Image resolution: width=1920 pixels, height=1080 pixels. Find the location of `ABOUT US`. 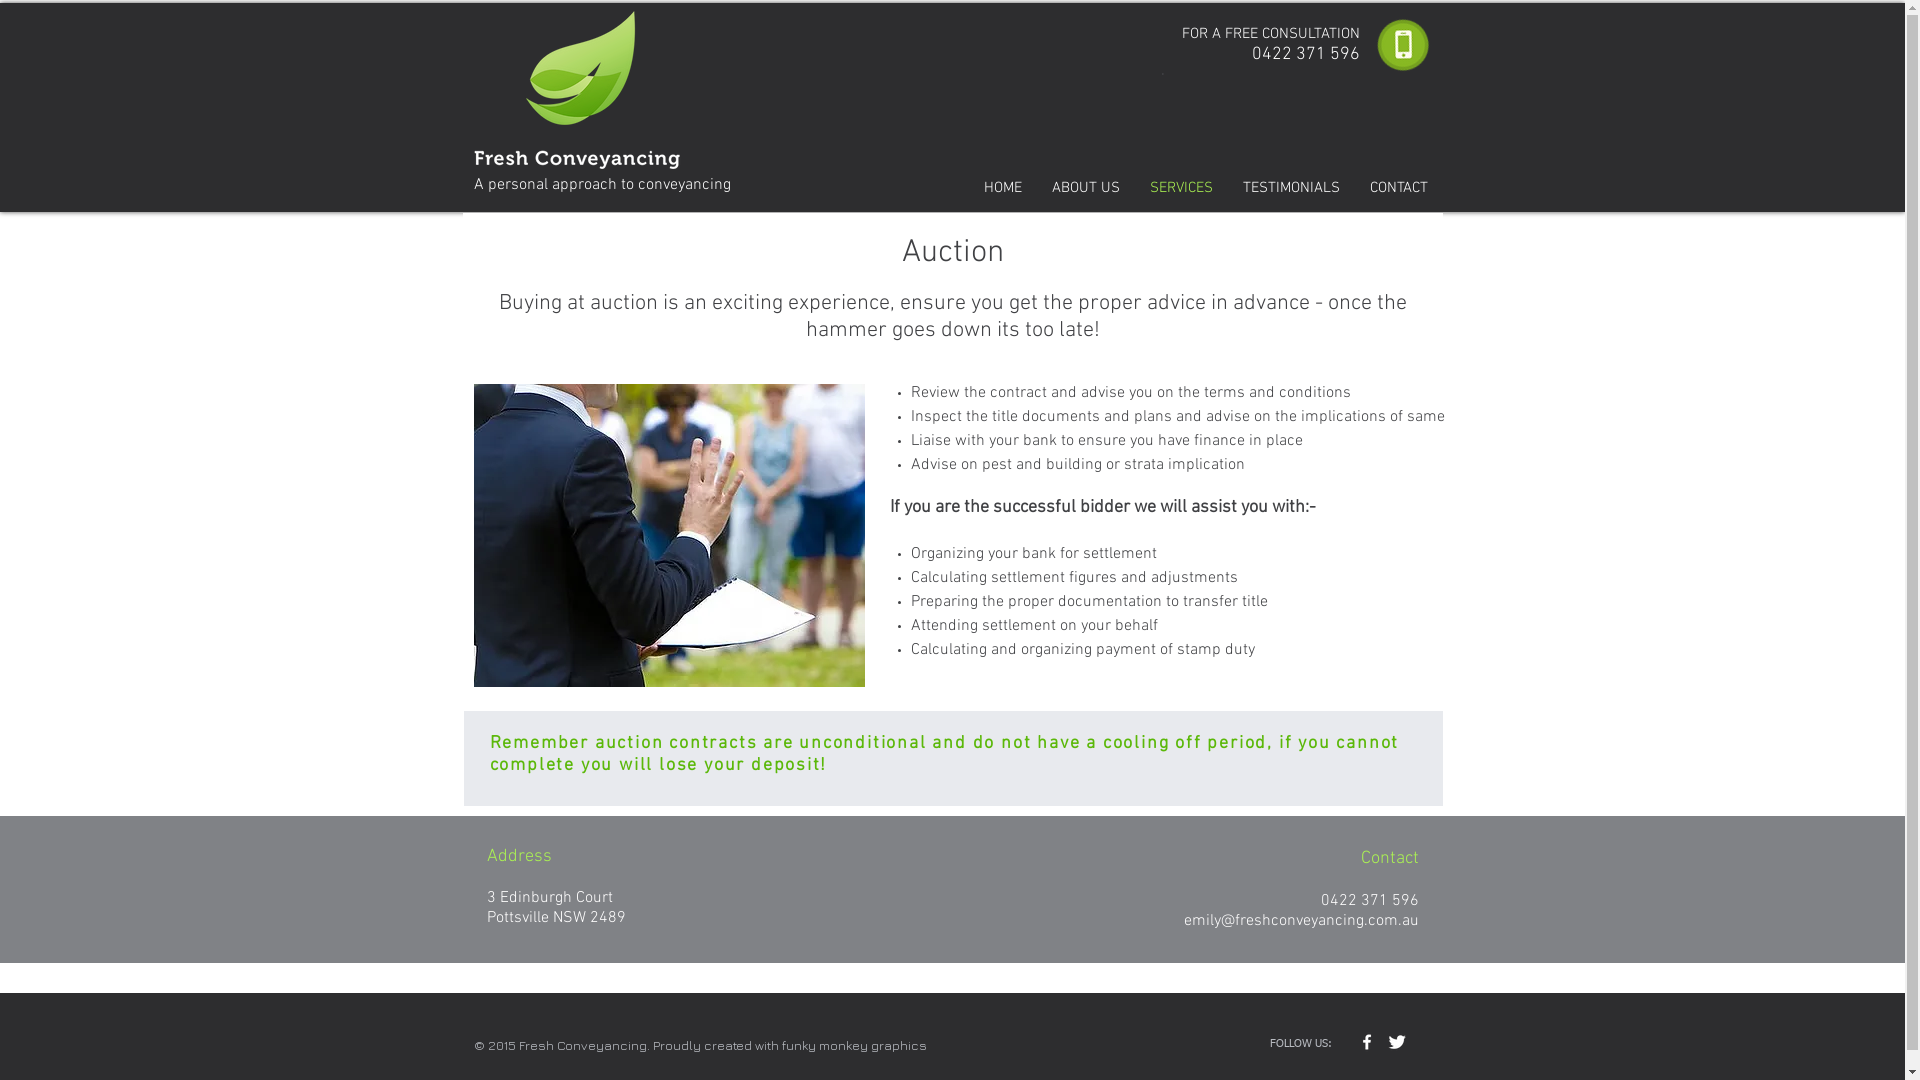

ABOUT US is located at coordinates (1085, 188).